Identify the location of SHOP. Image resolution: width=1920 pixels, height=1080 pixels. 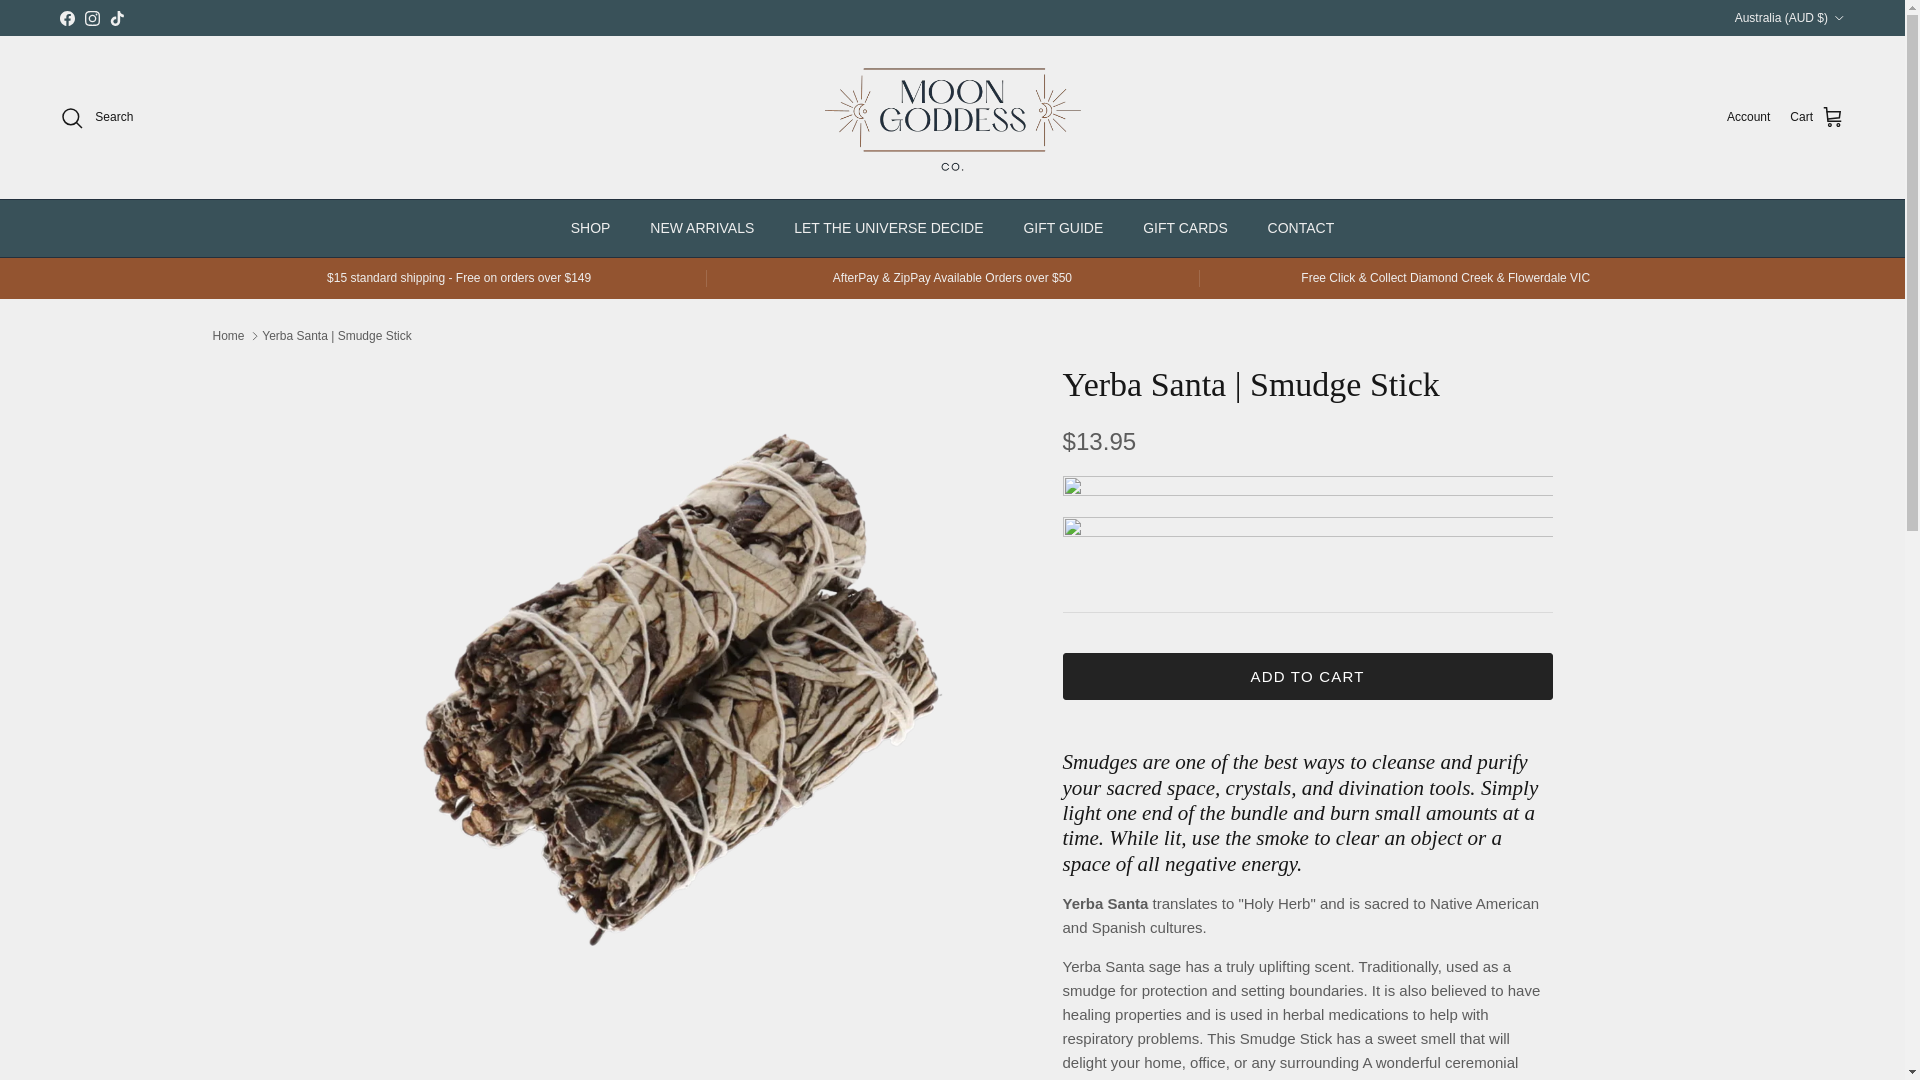
(590, 228).